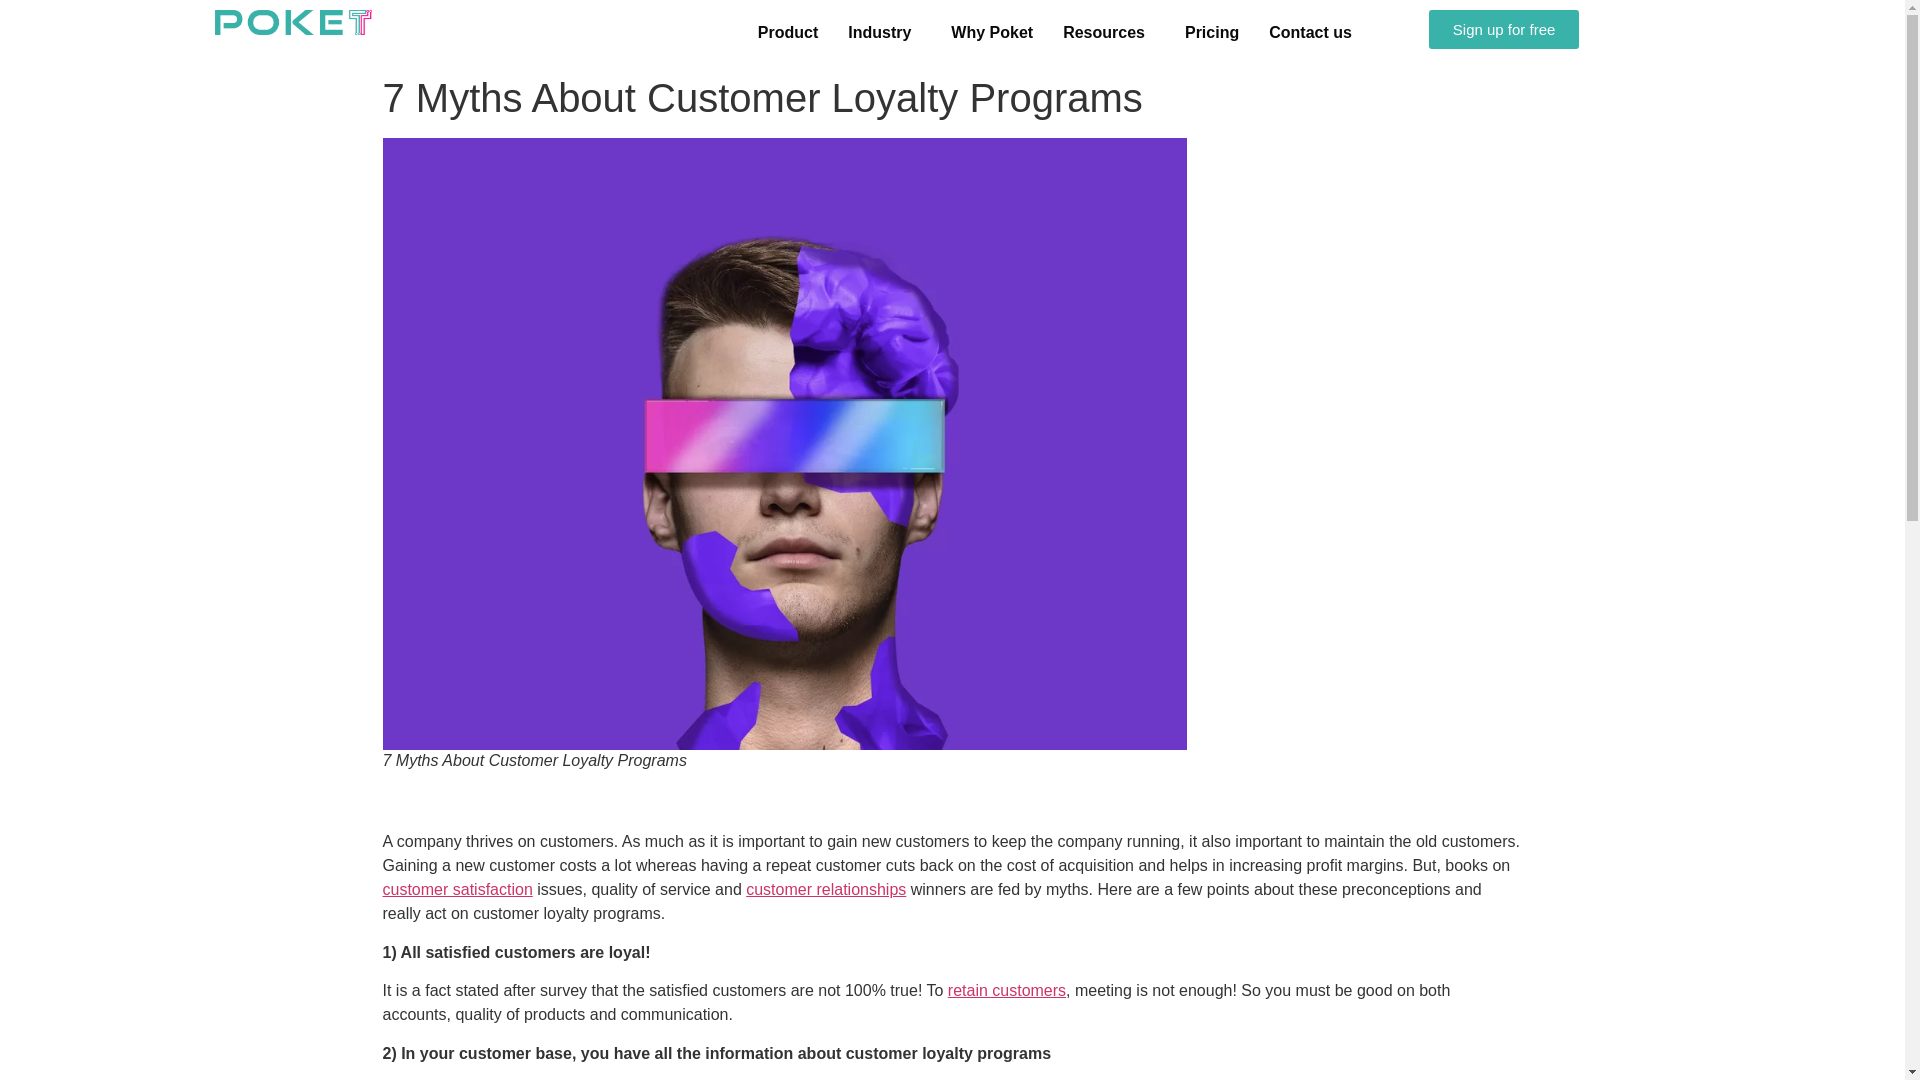  What do you see at coordinates (788, 32) in the screenshot?
I see `Product` at bounding box center [788, 32].